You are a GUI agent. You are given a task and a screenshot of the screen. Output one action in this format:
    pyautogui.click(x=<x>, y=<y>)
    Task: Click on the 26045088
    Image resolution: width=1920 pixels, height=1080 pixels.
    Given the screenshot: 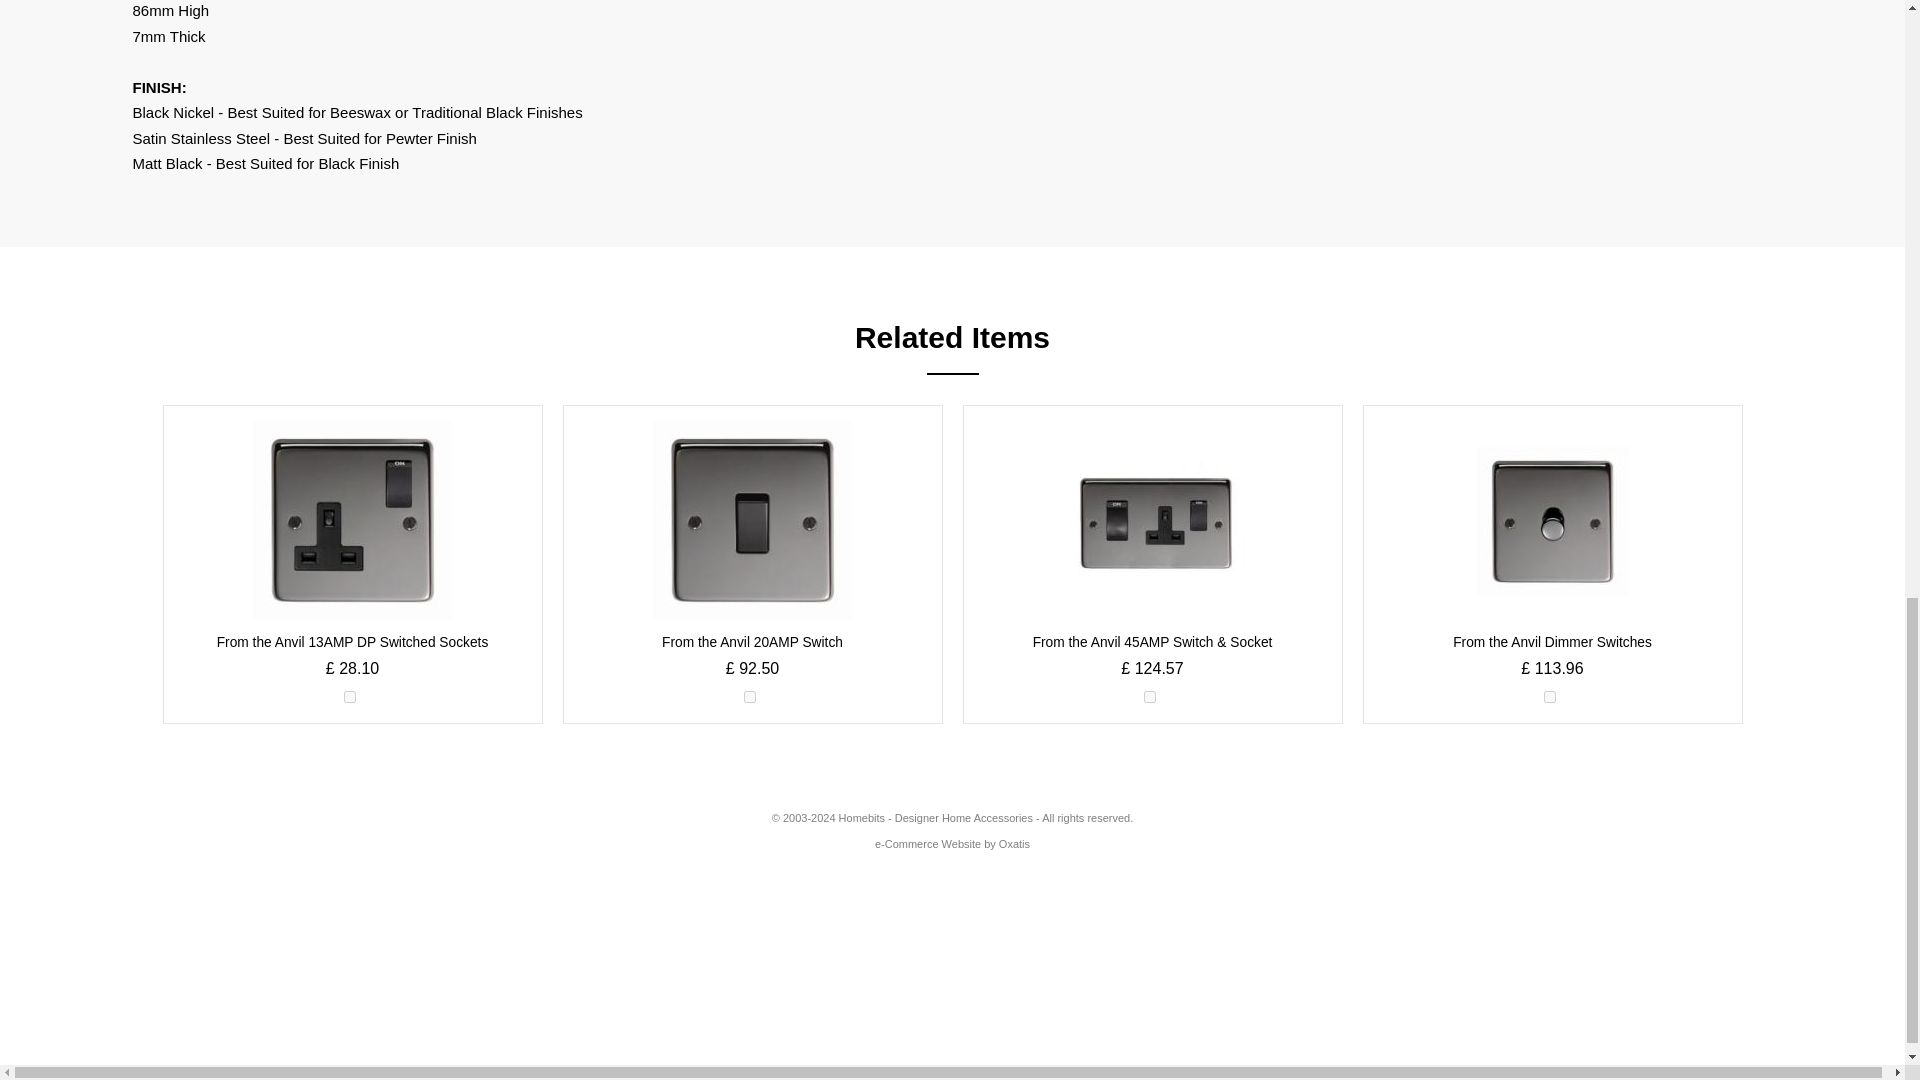 What is the action you would take?
    pyautogui.click(x=349, y=697)
    